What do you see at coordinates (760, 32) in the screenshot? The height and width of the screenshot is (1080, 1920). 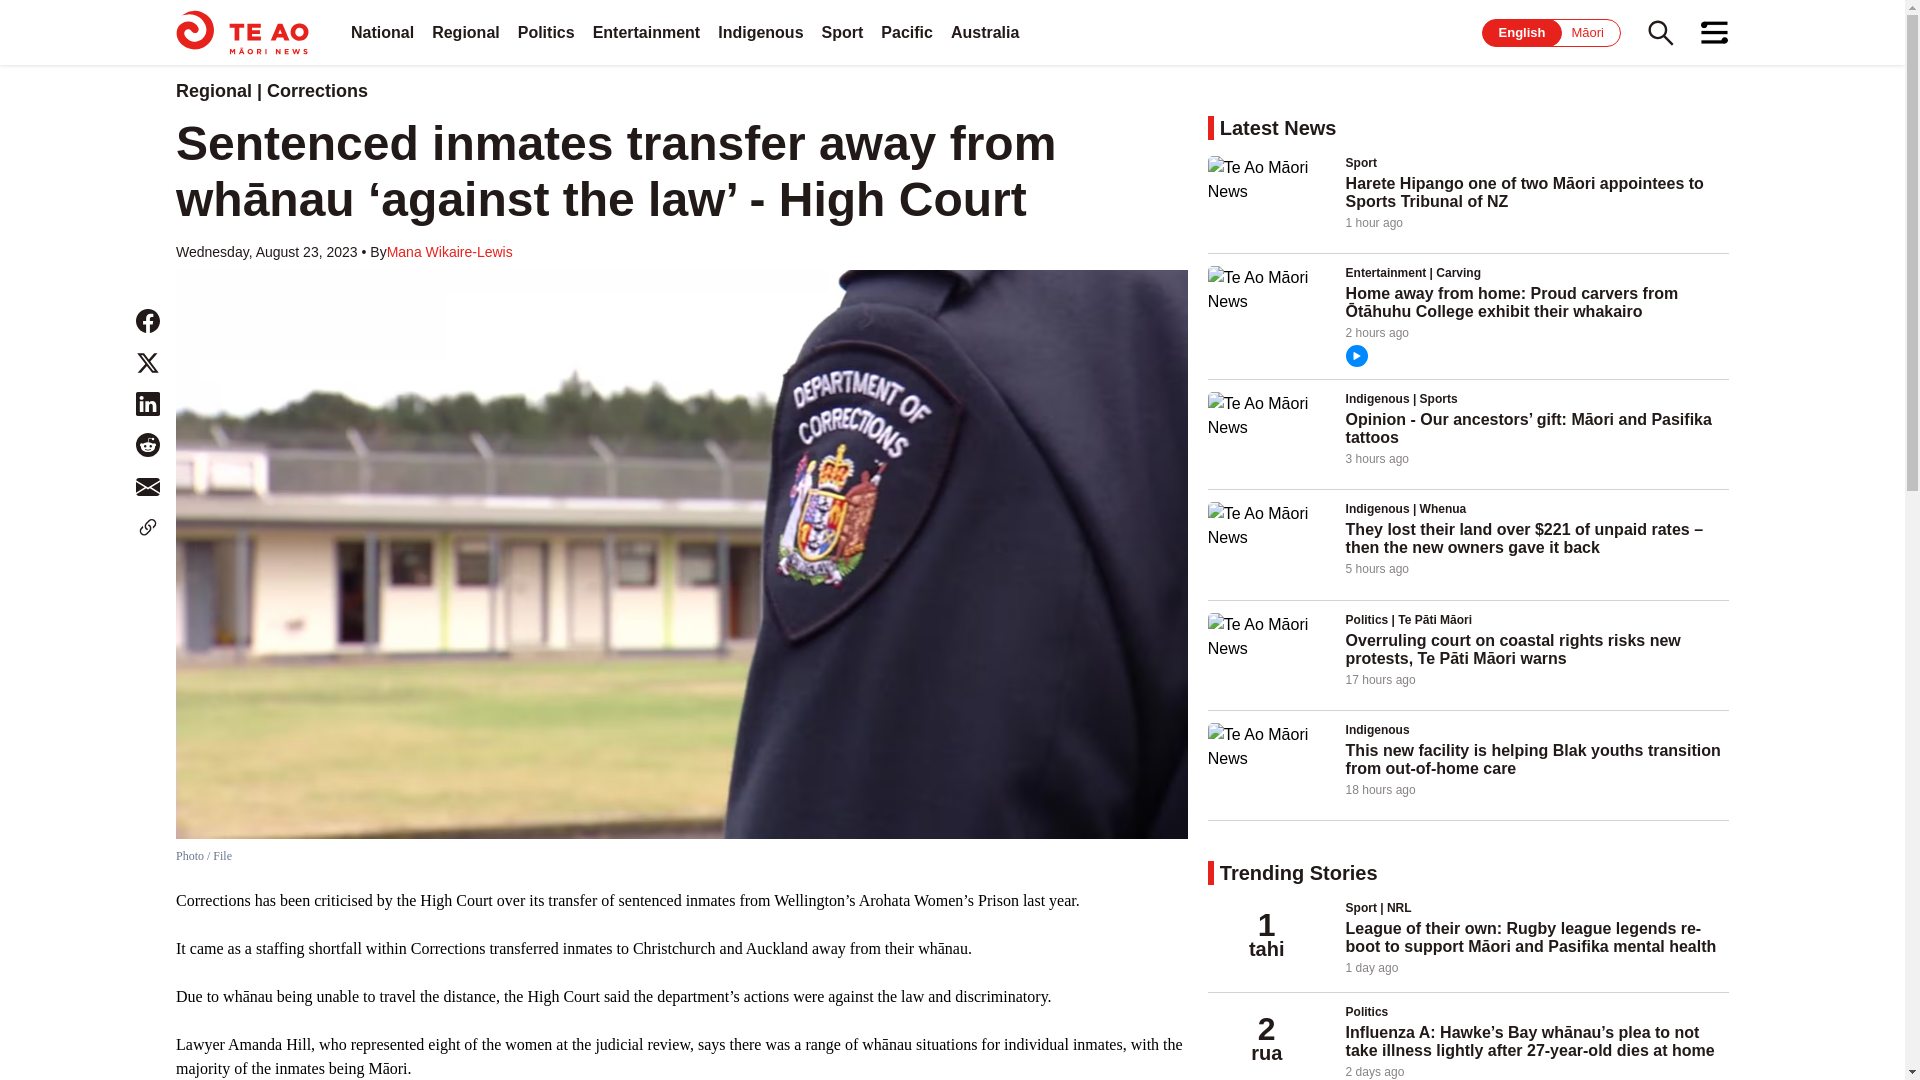 I see `Indigenous` at bounding box center [760, 32].